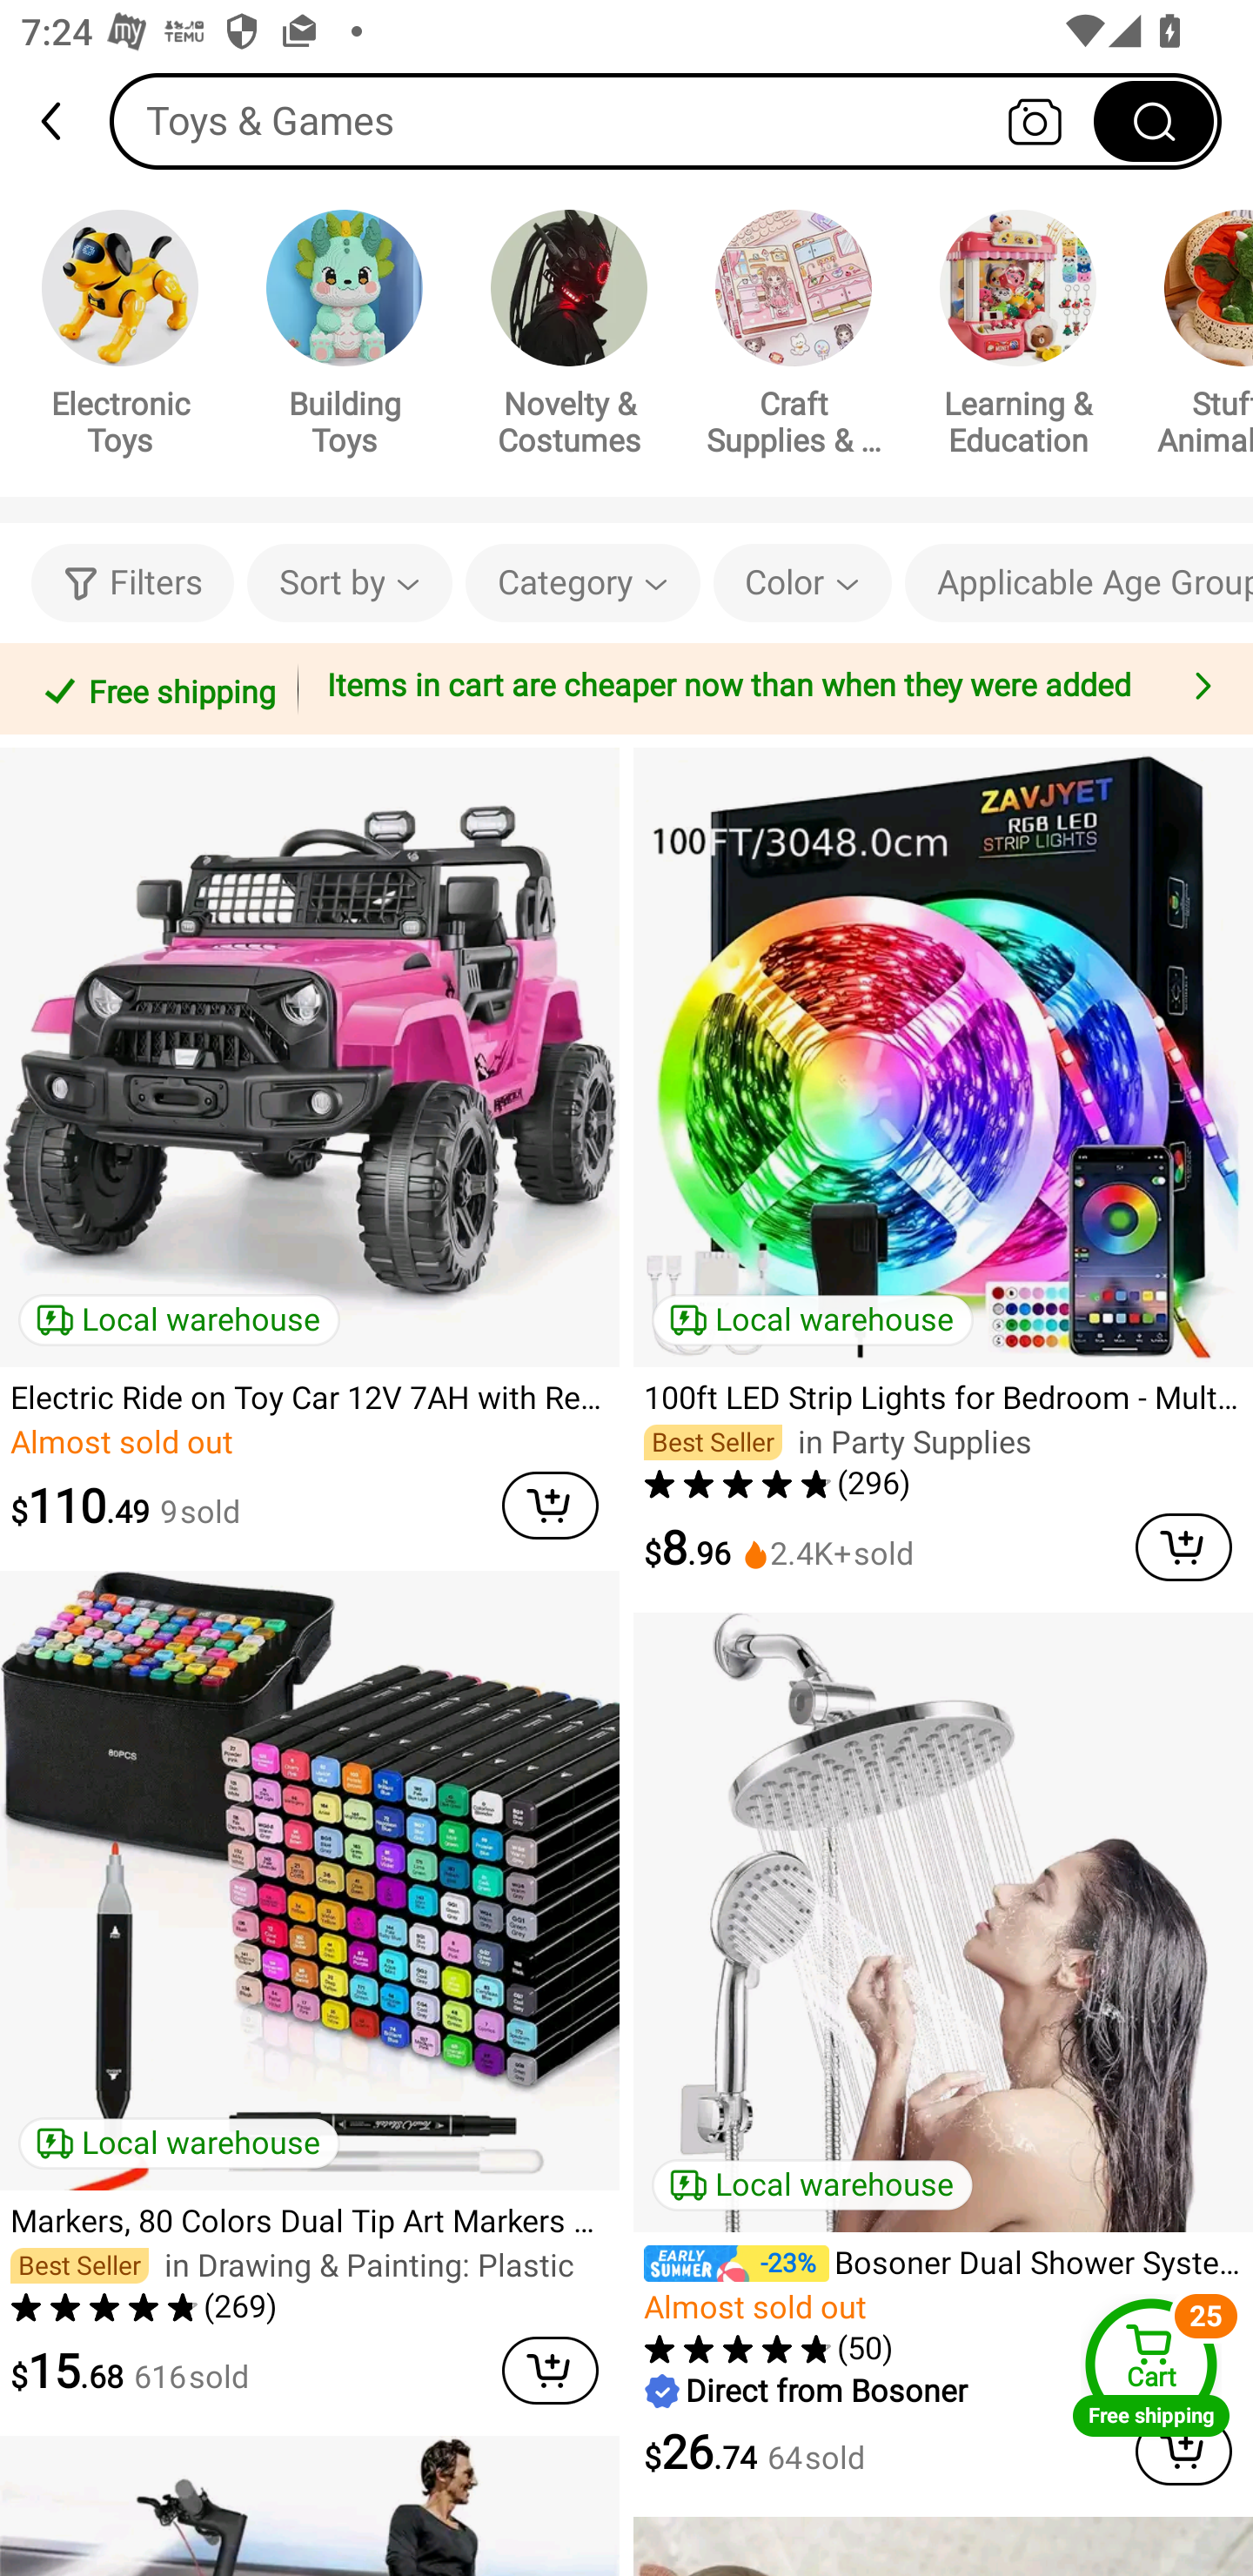 The width and height of the screenshot is (1253, 2576). Describe the element at coordinates (120, 338) in the screenshot. I see `Electronic Toys` at that location.